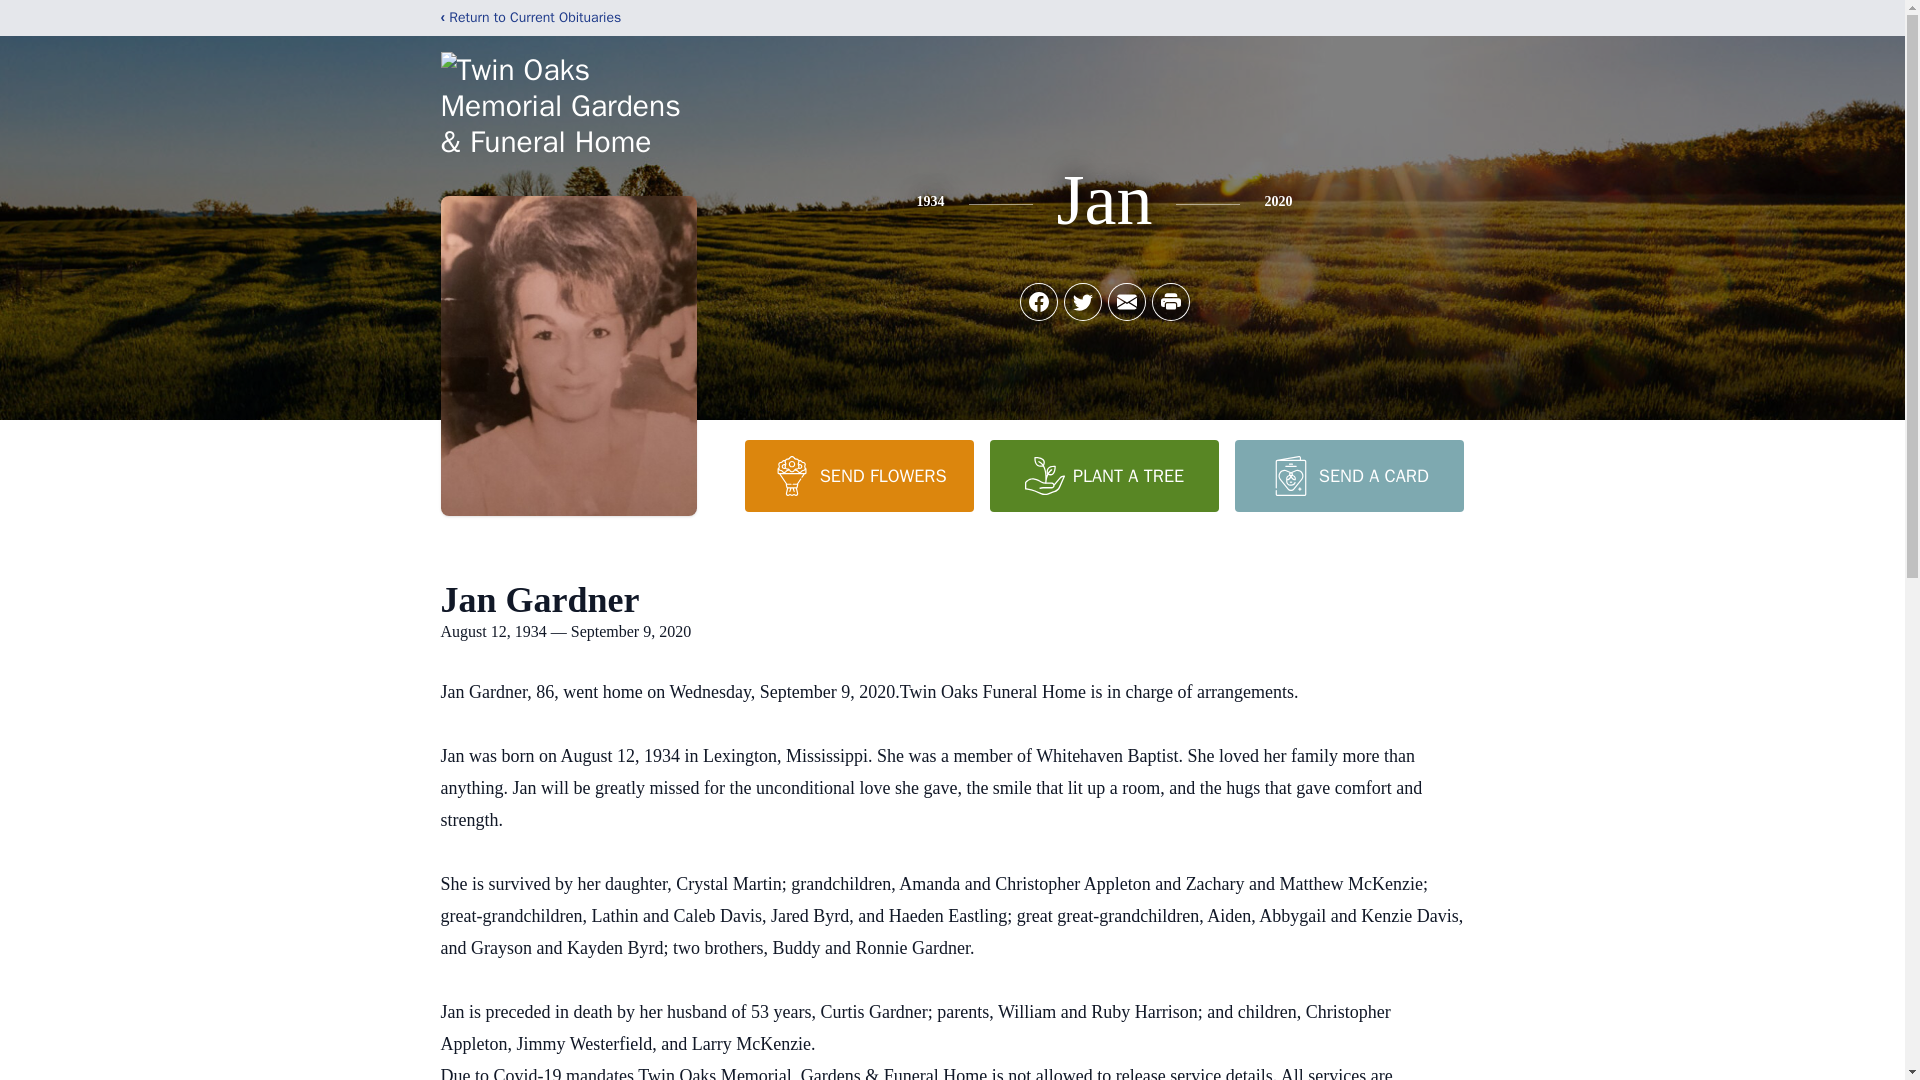  What do you see at coordinates (858, 475) in the screenshot?
I see `SEND FLOWERS` at bounding box center [858, 475].